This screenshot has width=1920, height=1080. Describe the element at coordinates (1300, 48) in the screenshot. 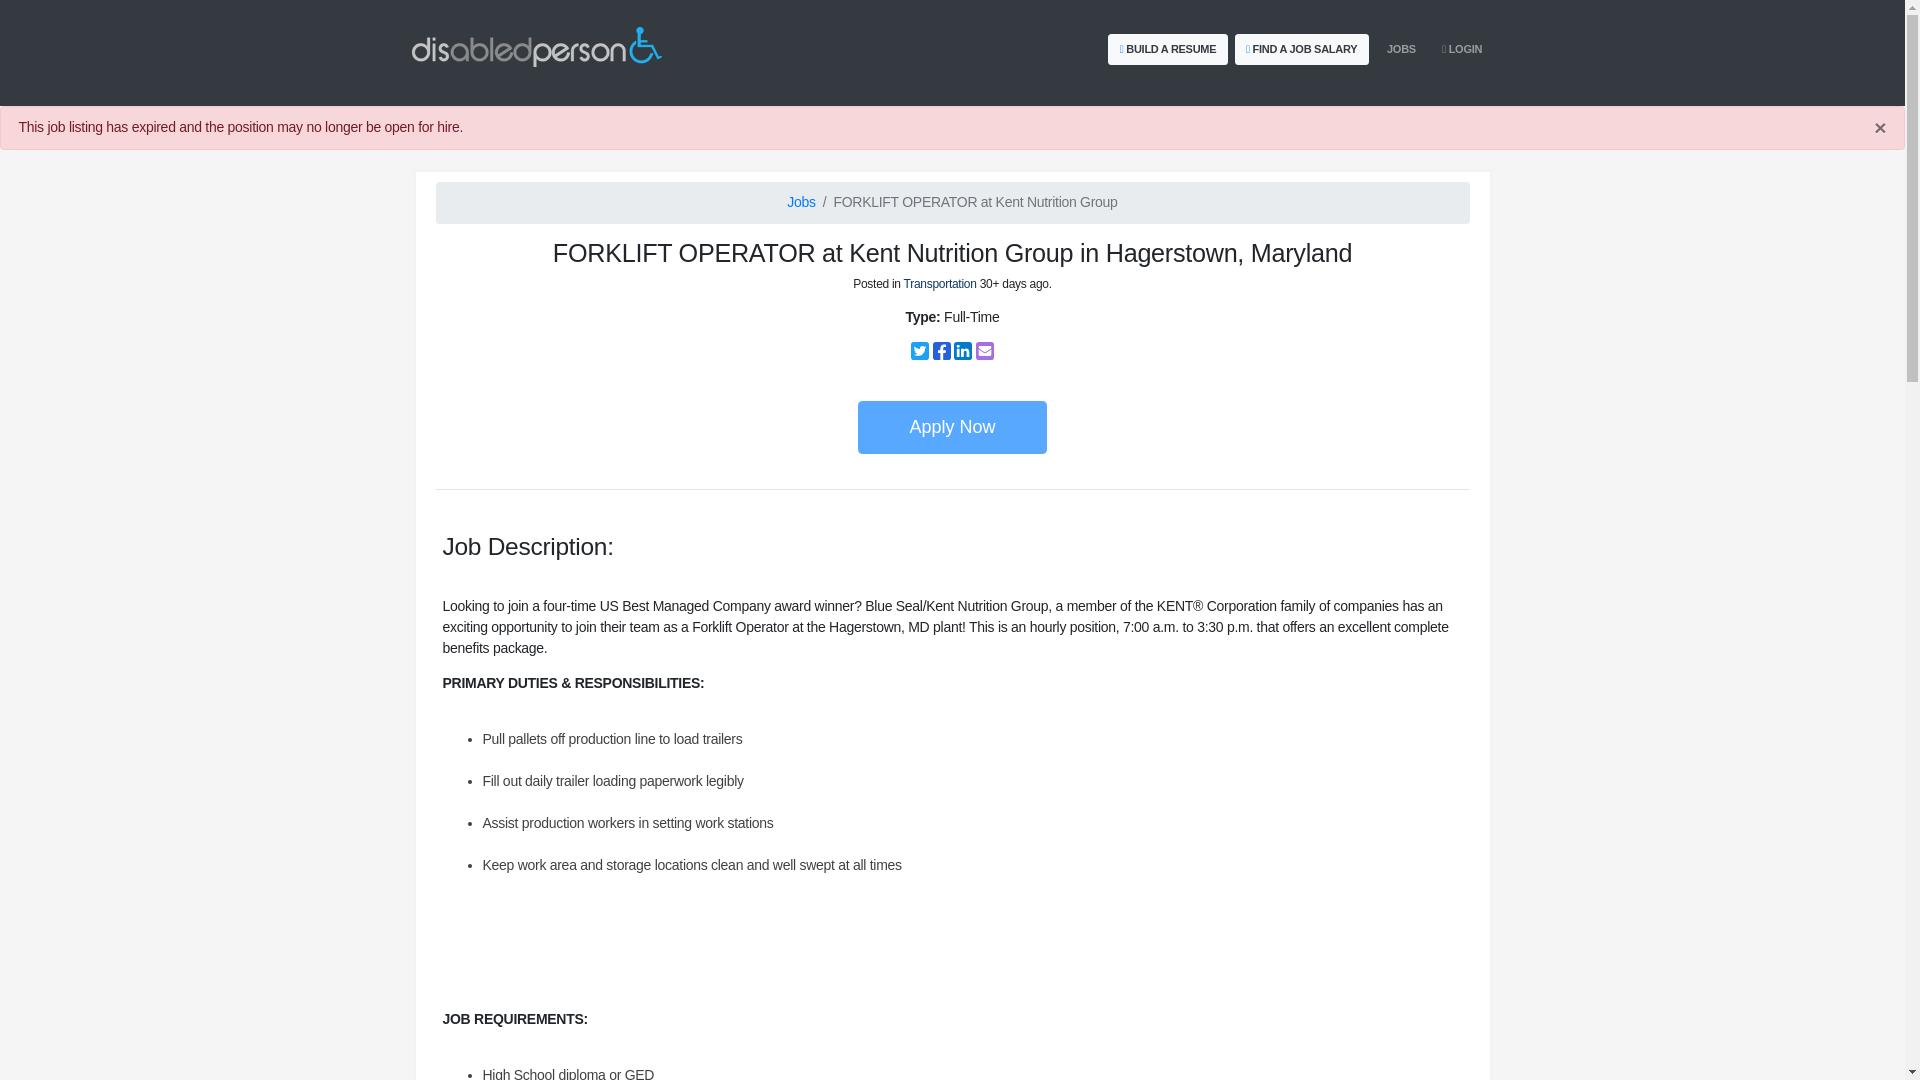

I see `FIND A JOB SALARY` at that location.